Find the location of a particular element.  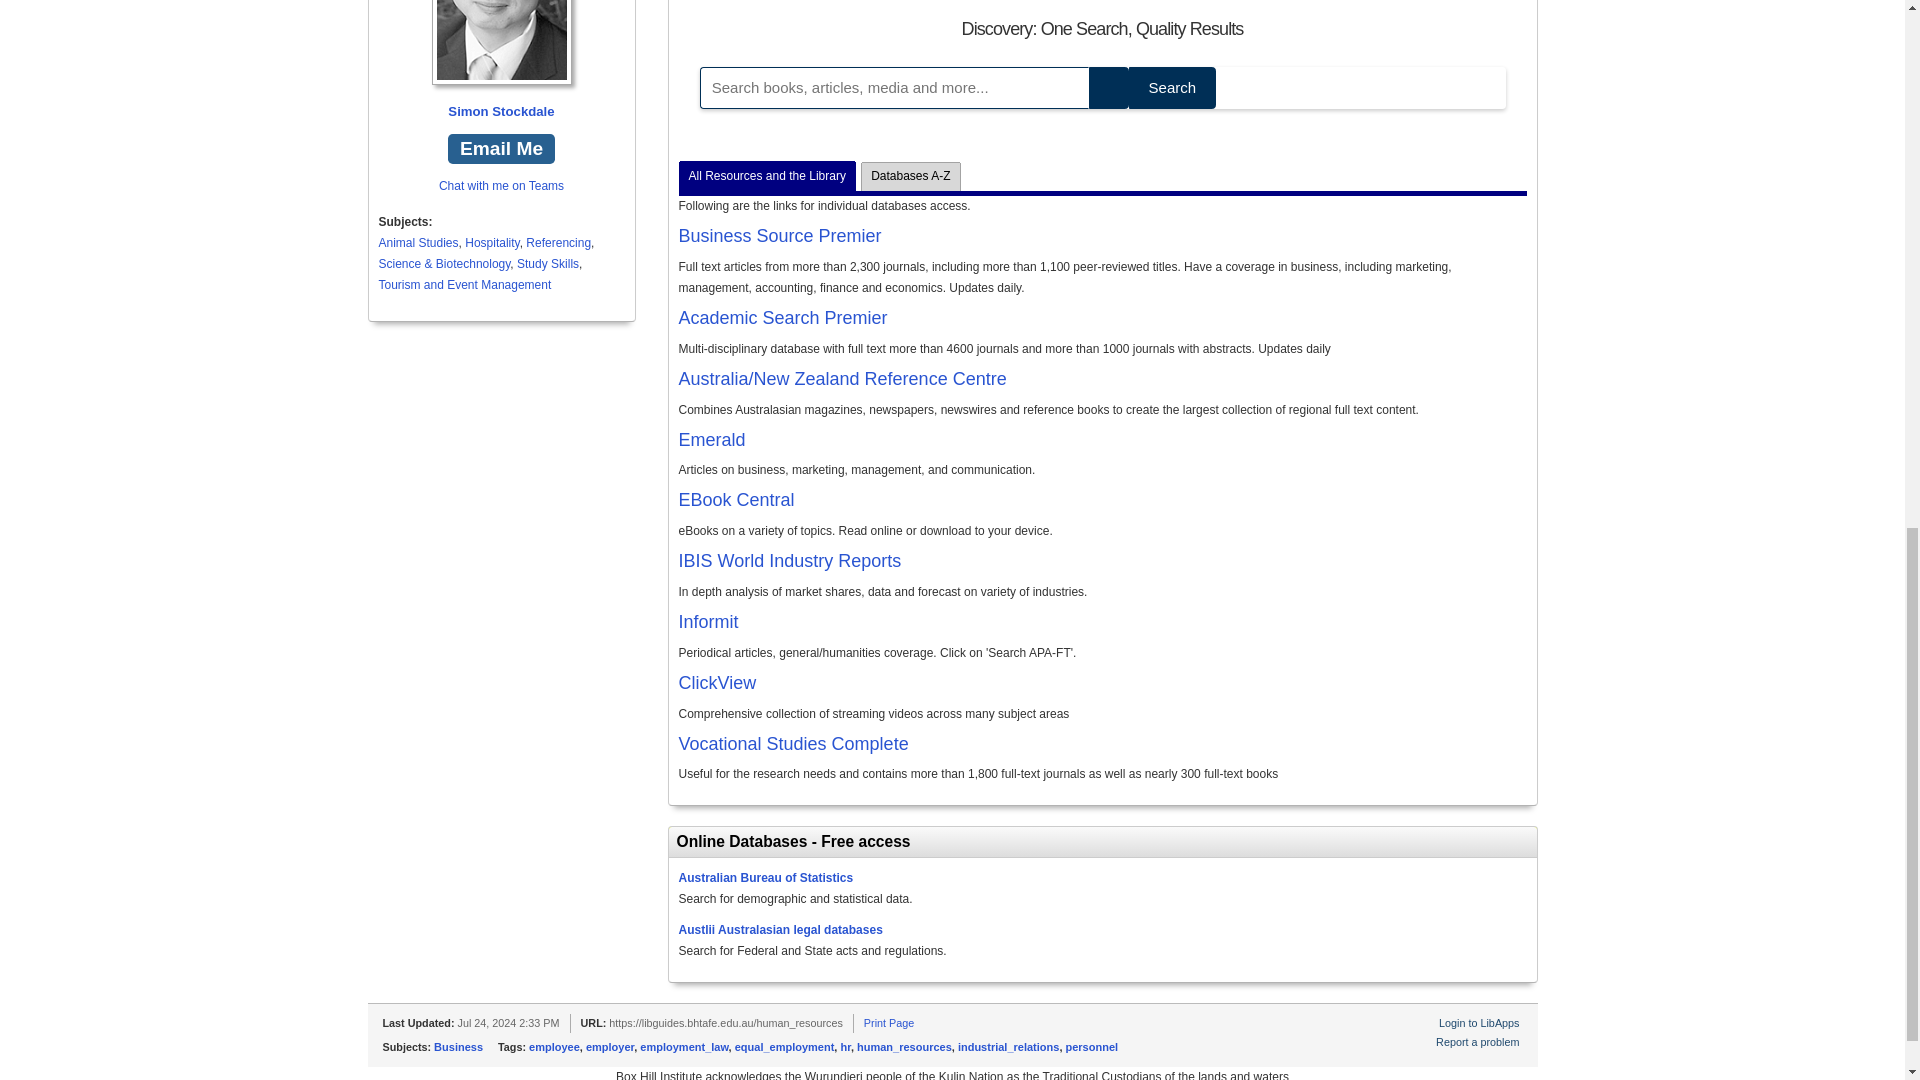

Emerald is located at coordinates (710, 440).